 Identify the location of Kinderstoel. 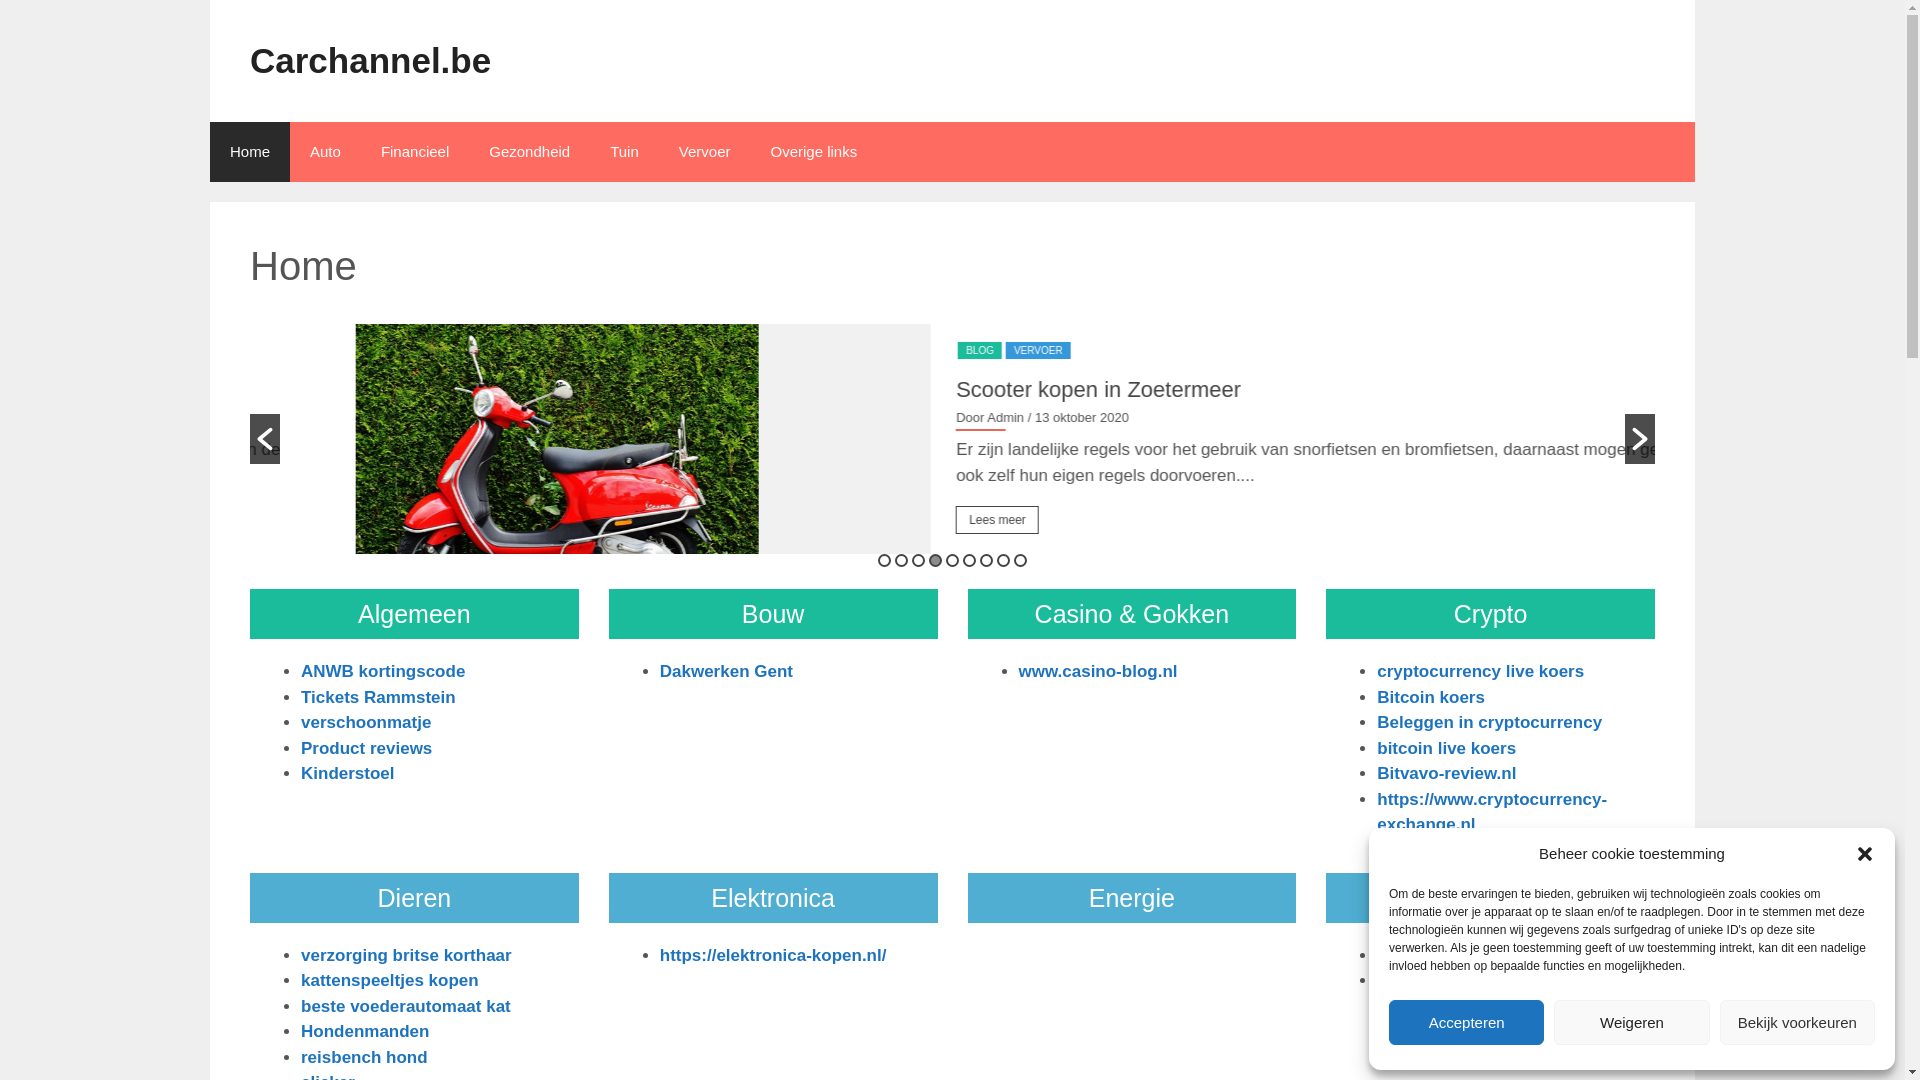
(348, 774).